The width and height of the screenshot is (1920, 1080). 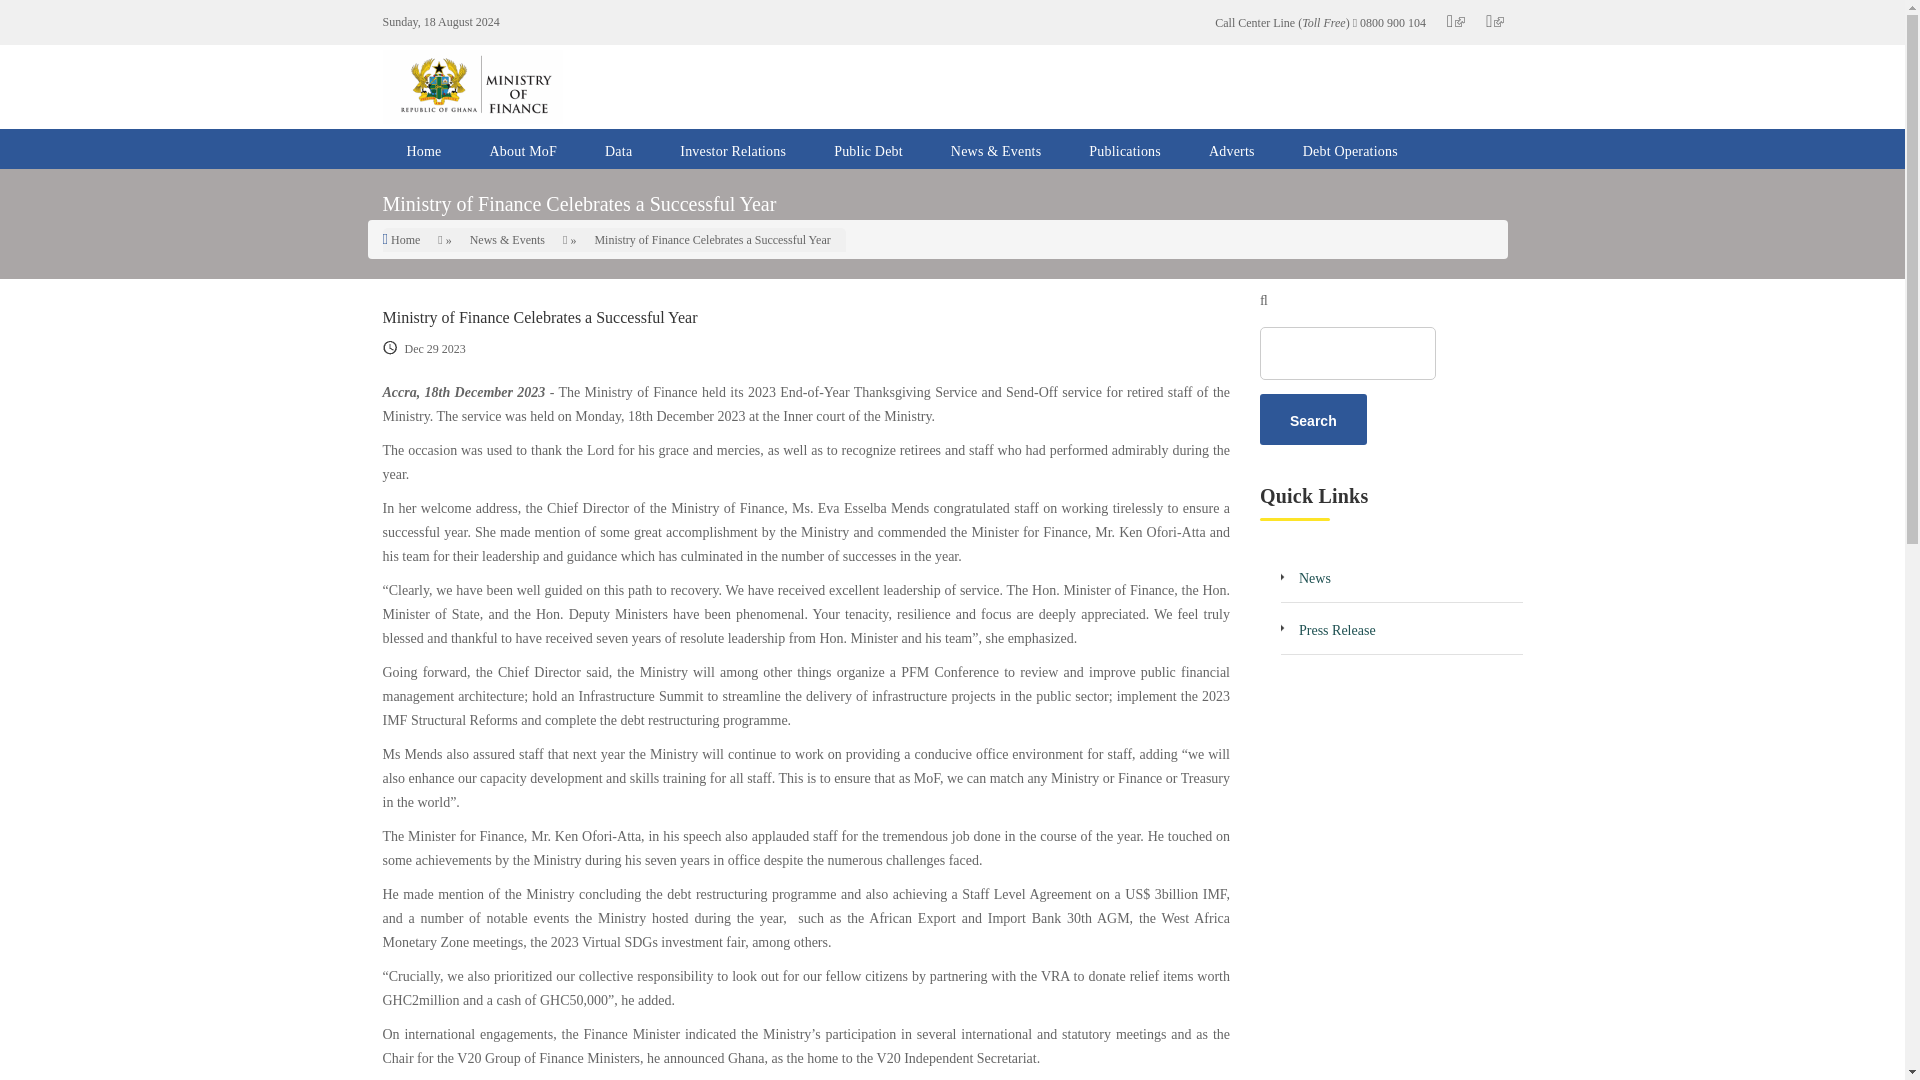 What do you see at coordinates (1124, 148) in the screenshot?
I see `Publications` at bounding box center [1124, 148].